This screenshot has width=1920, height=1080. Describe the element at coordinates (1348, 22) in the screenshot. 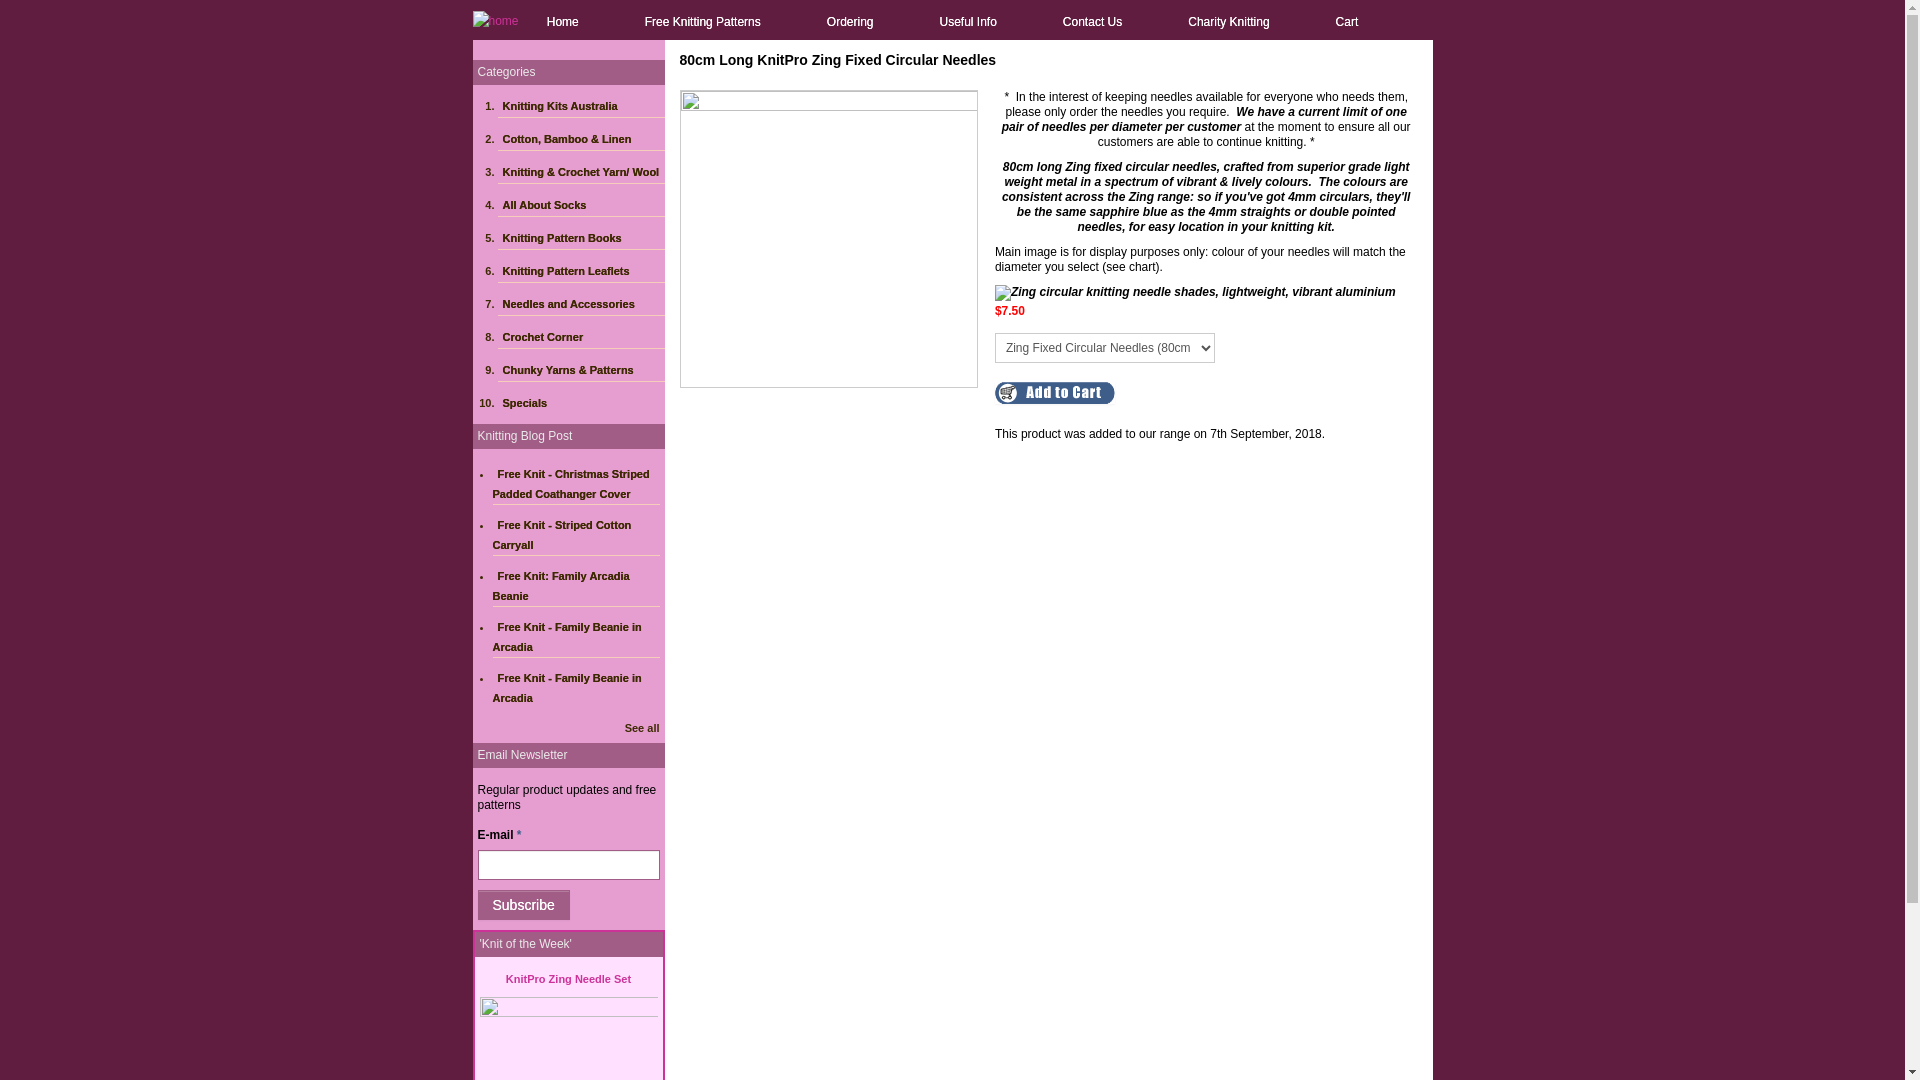

I see `Cart` at that location.